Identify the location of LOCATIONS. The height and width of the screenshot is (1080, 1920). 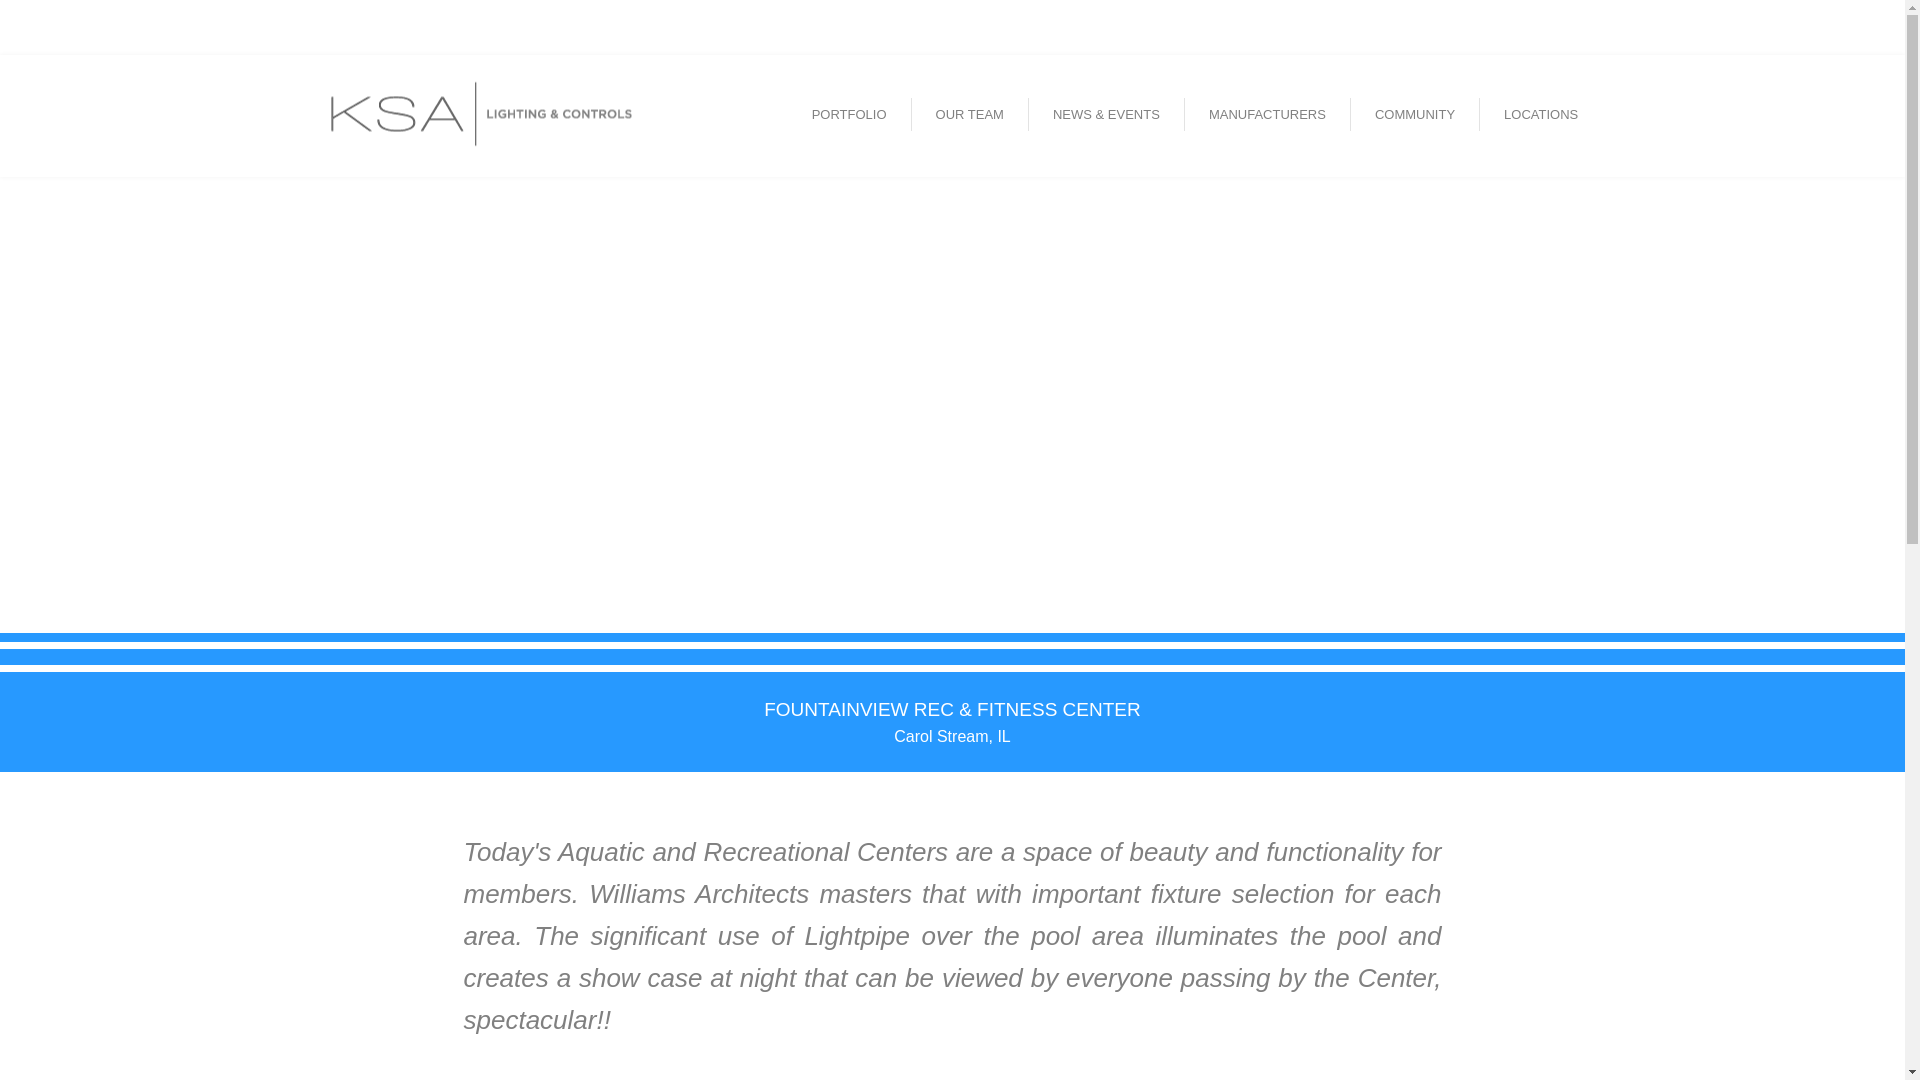
(1540, 114).